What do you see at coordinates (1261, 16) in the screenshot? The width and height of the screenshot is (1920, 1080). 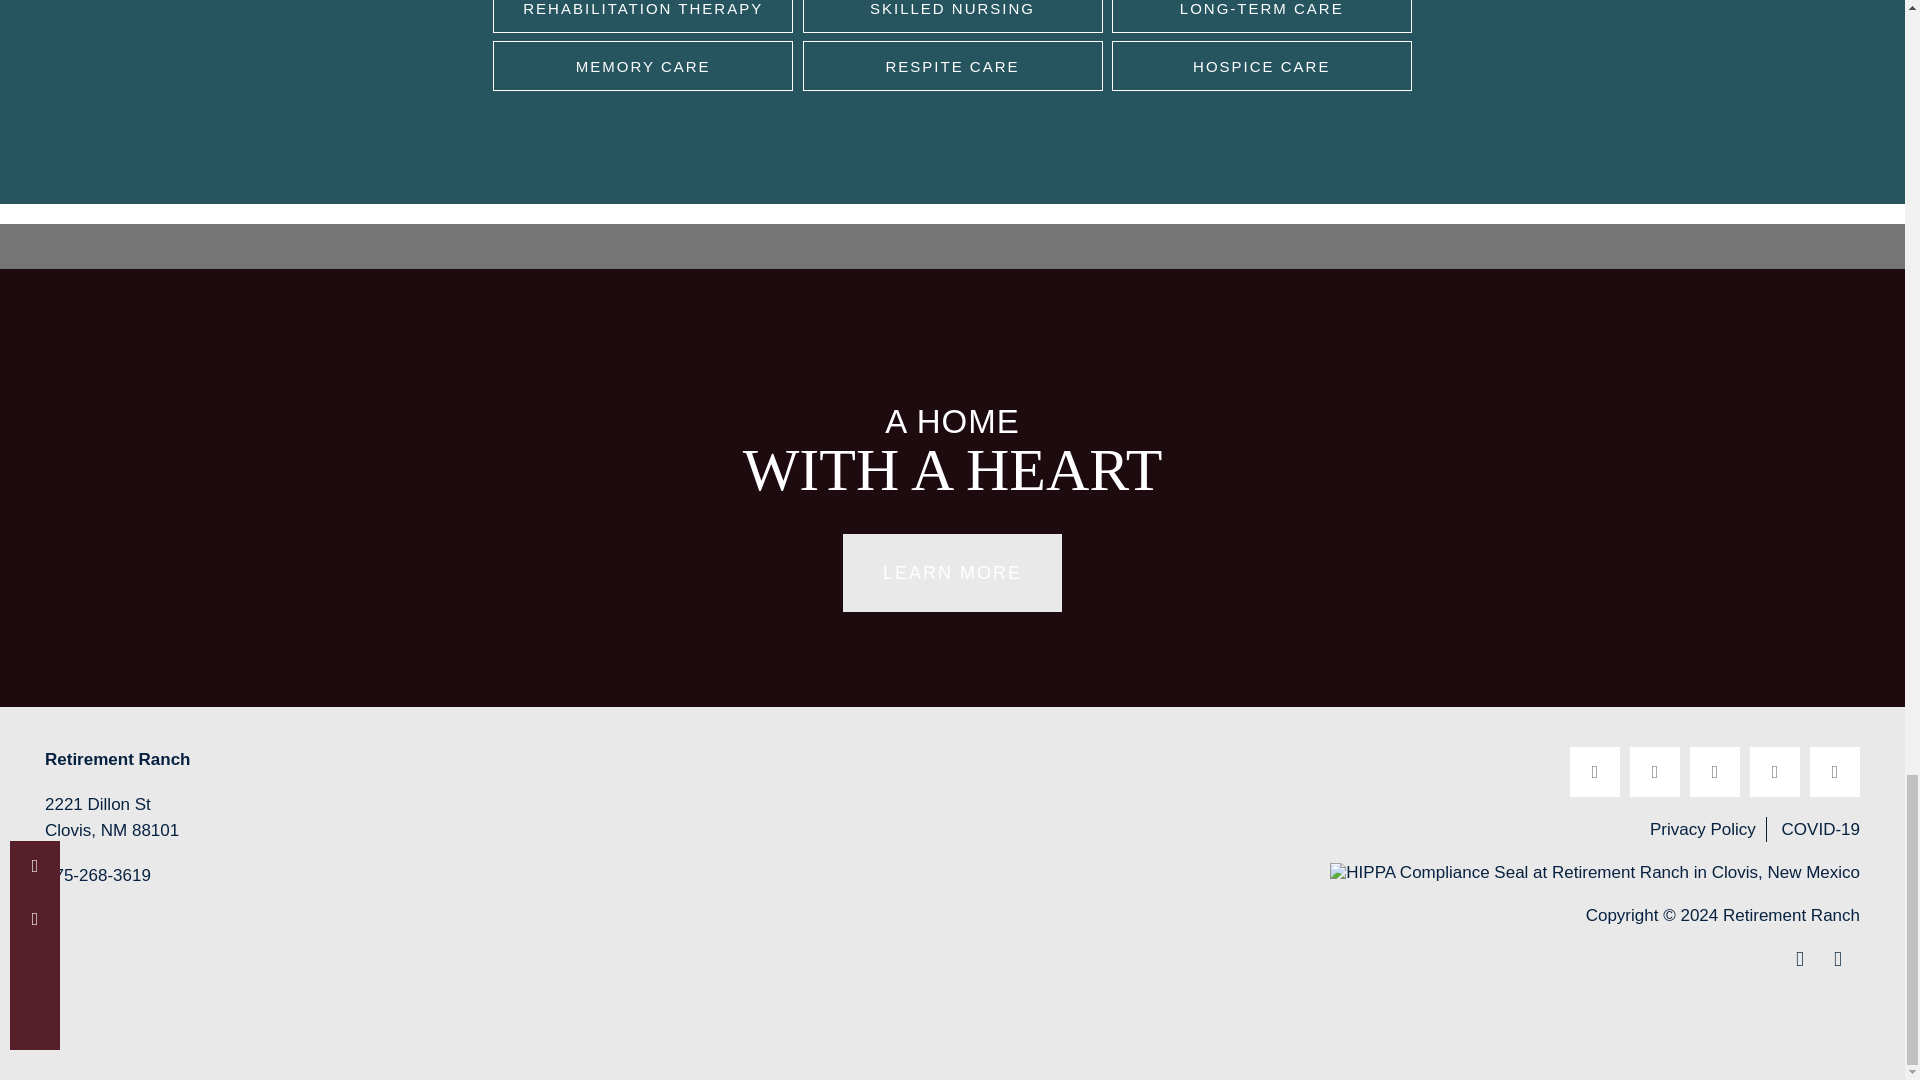 I see `LONG-TERM CARE` at bounding box center [1261, 16].